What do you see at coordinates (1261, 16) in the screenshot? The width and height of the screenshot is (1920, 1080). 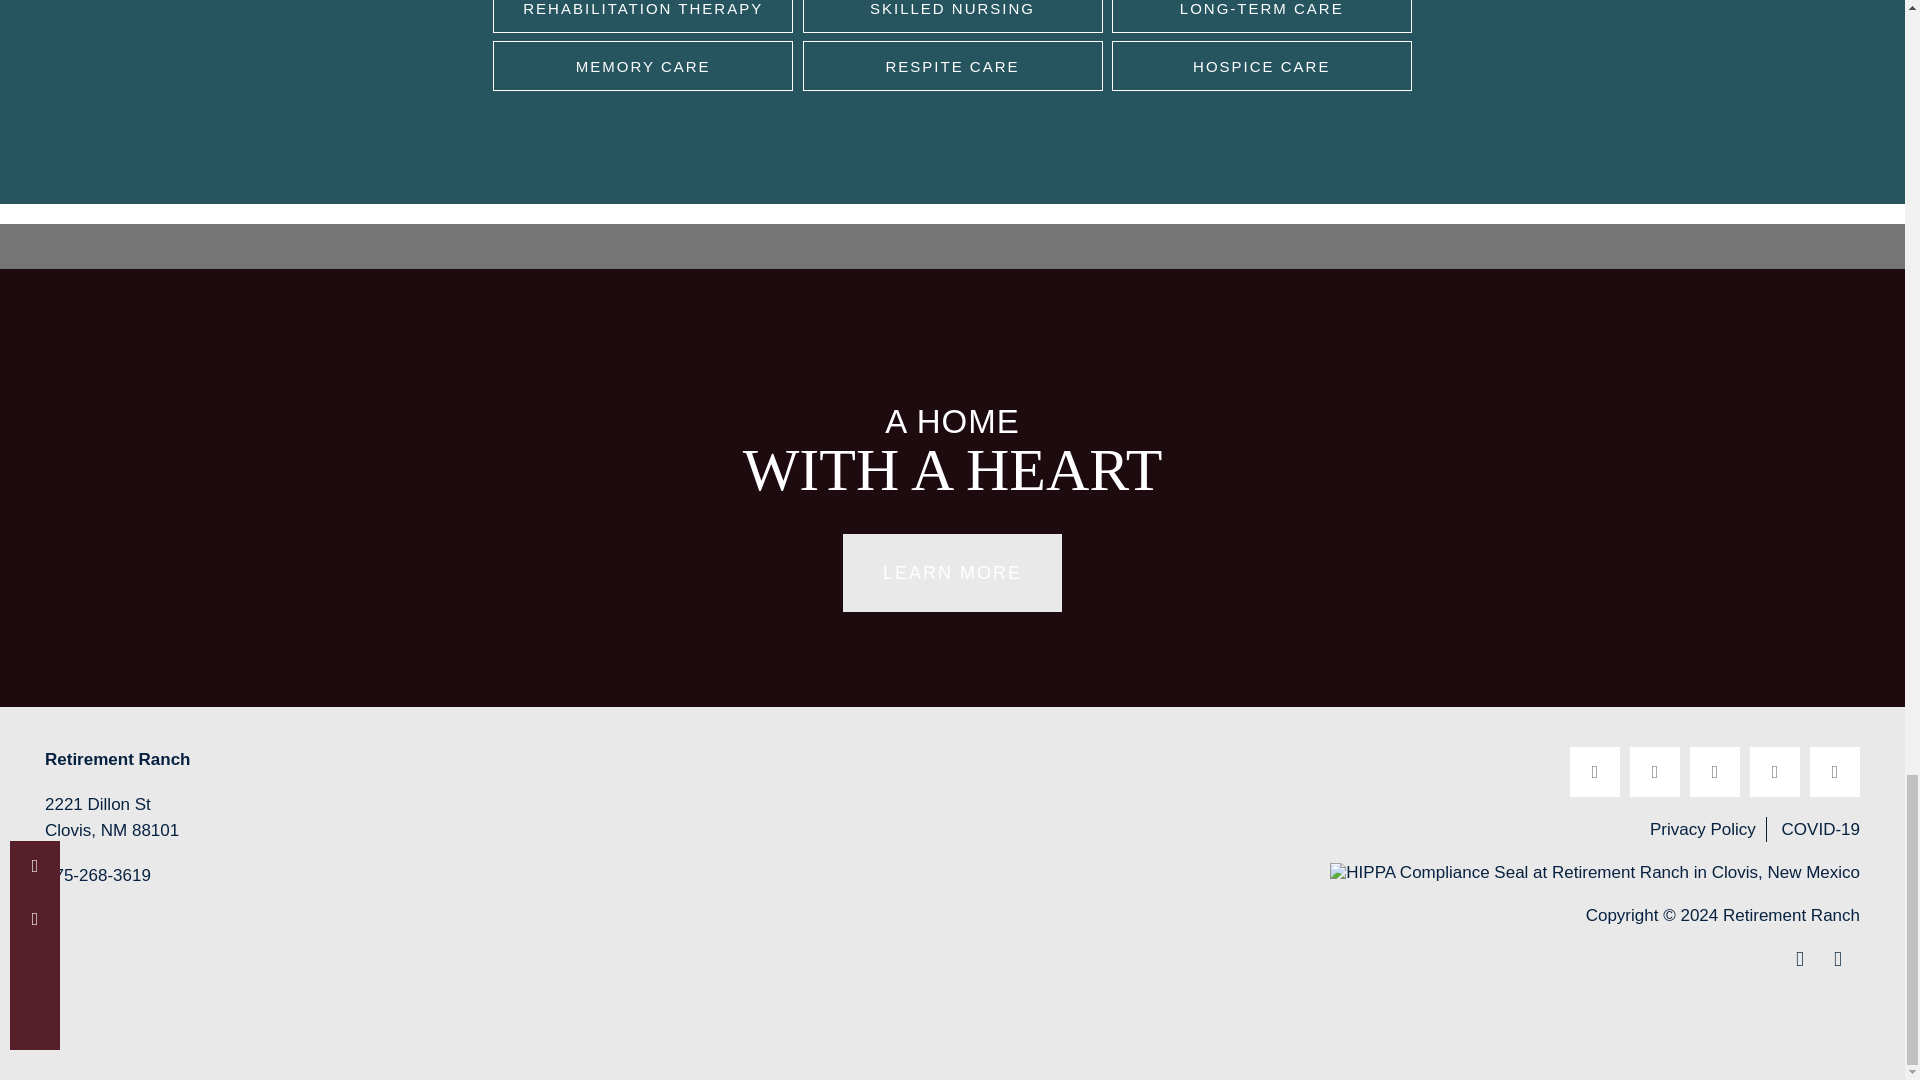 I see `LONG-TERM CARE` at bounding box center [1261, 16].